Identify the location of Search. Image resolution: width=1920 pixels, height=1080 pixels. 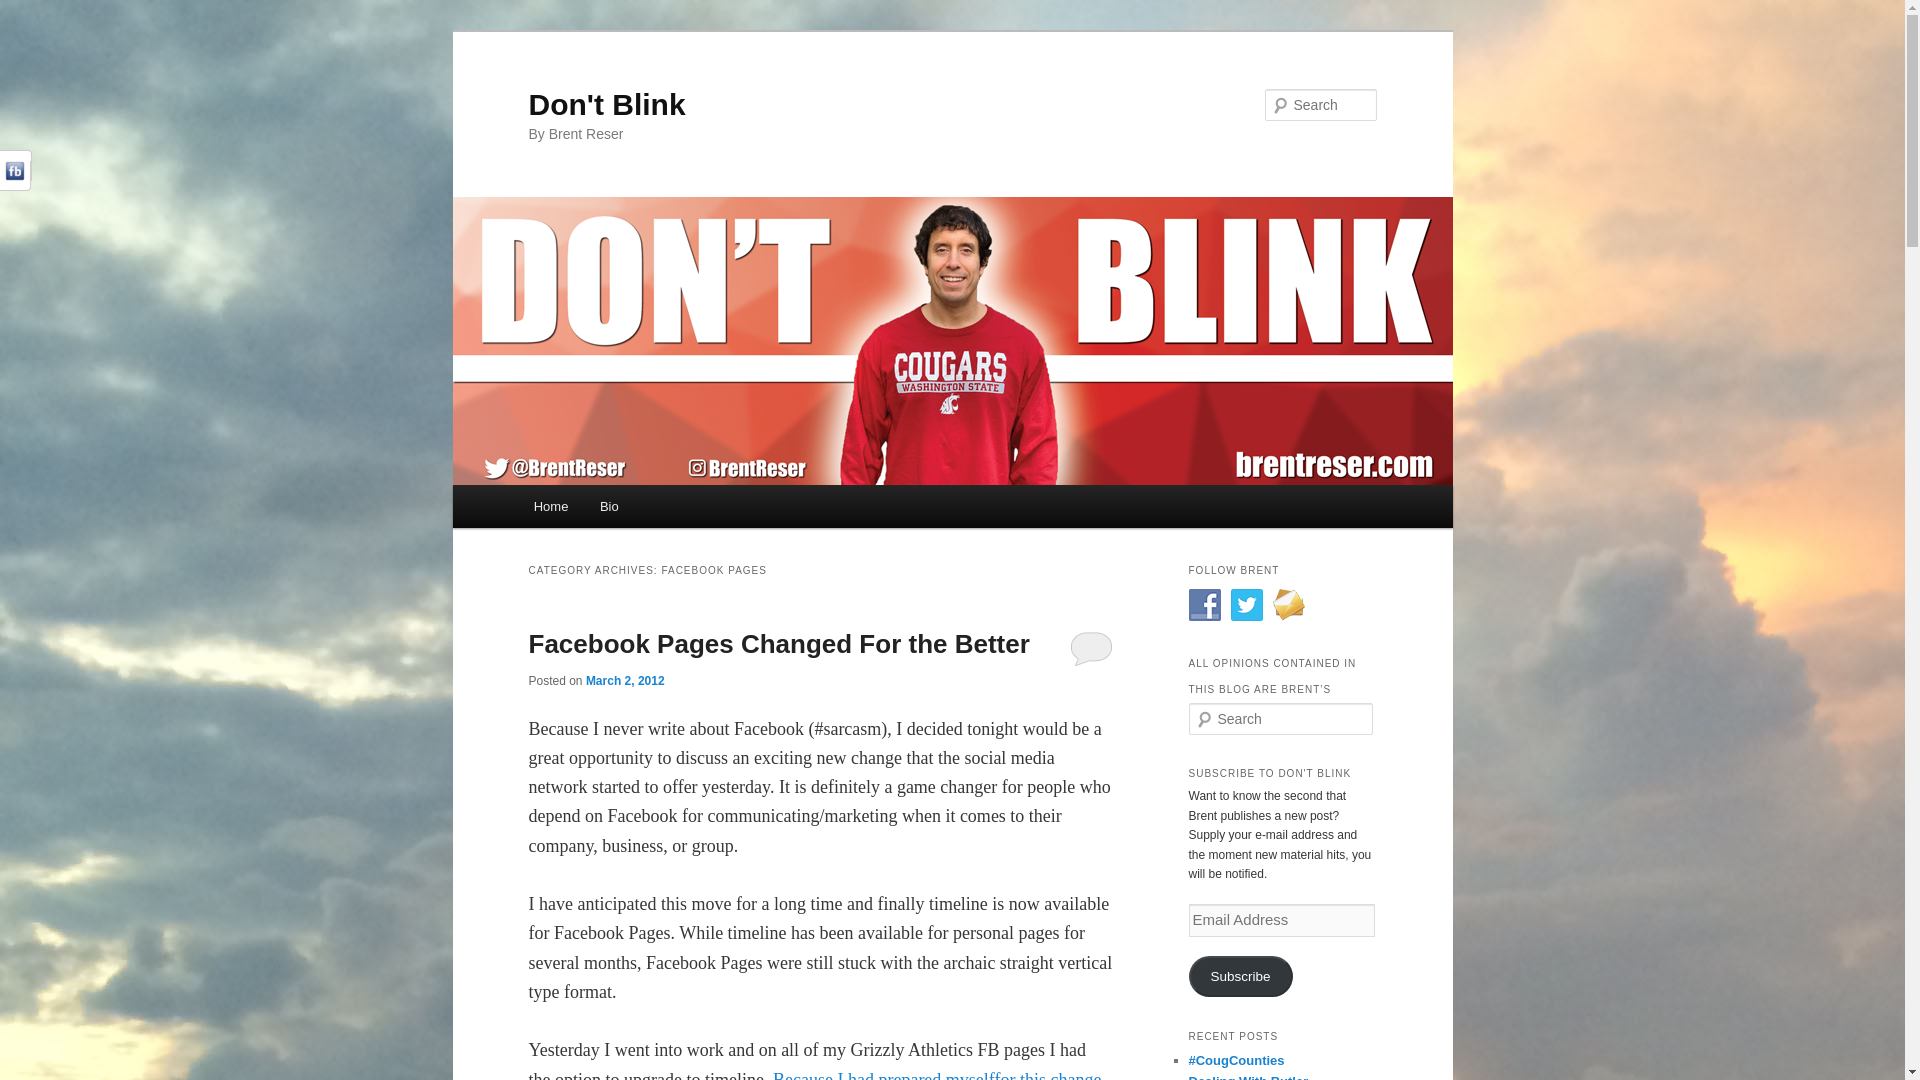
(32, 11).